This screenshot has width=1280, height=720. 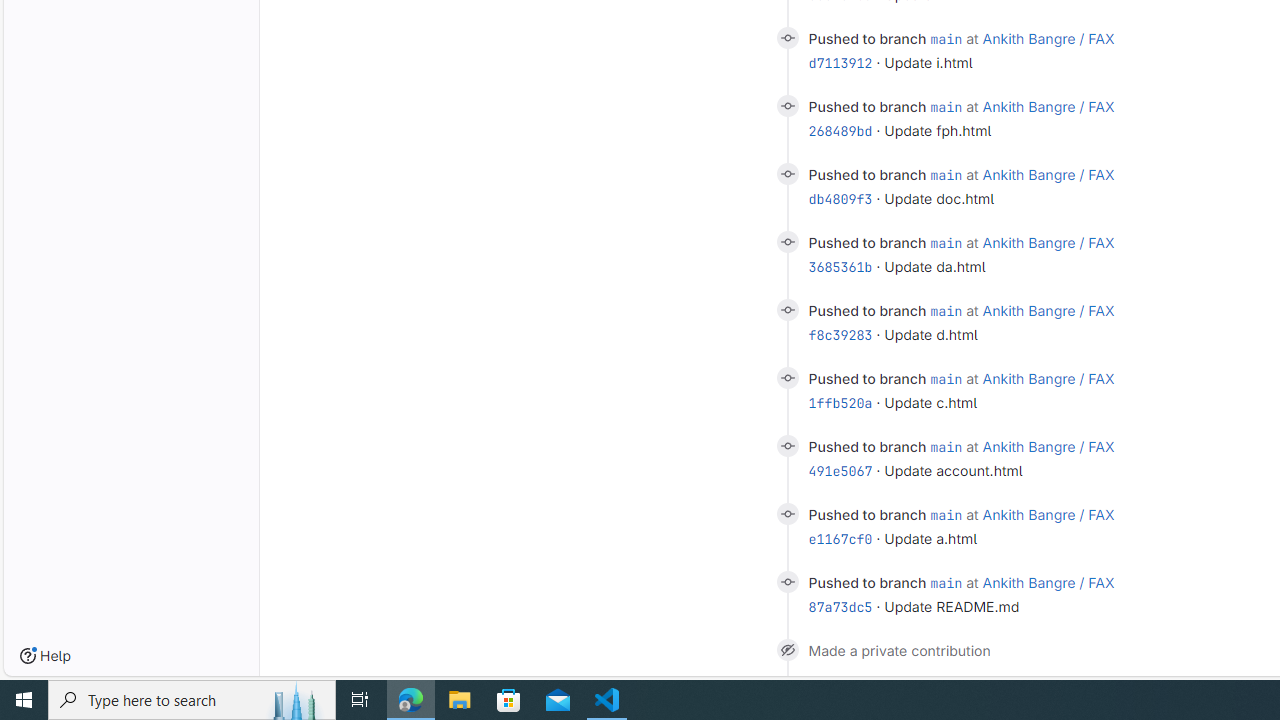 What do you see at coordinates (840, 538) in the screenshot?
I see `e1167cf0` at bounding box center [840, 538].